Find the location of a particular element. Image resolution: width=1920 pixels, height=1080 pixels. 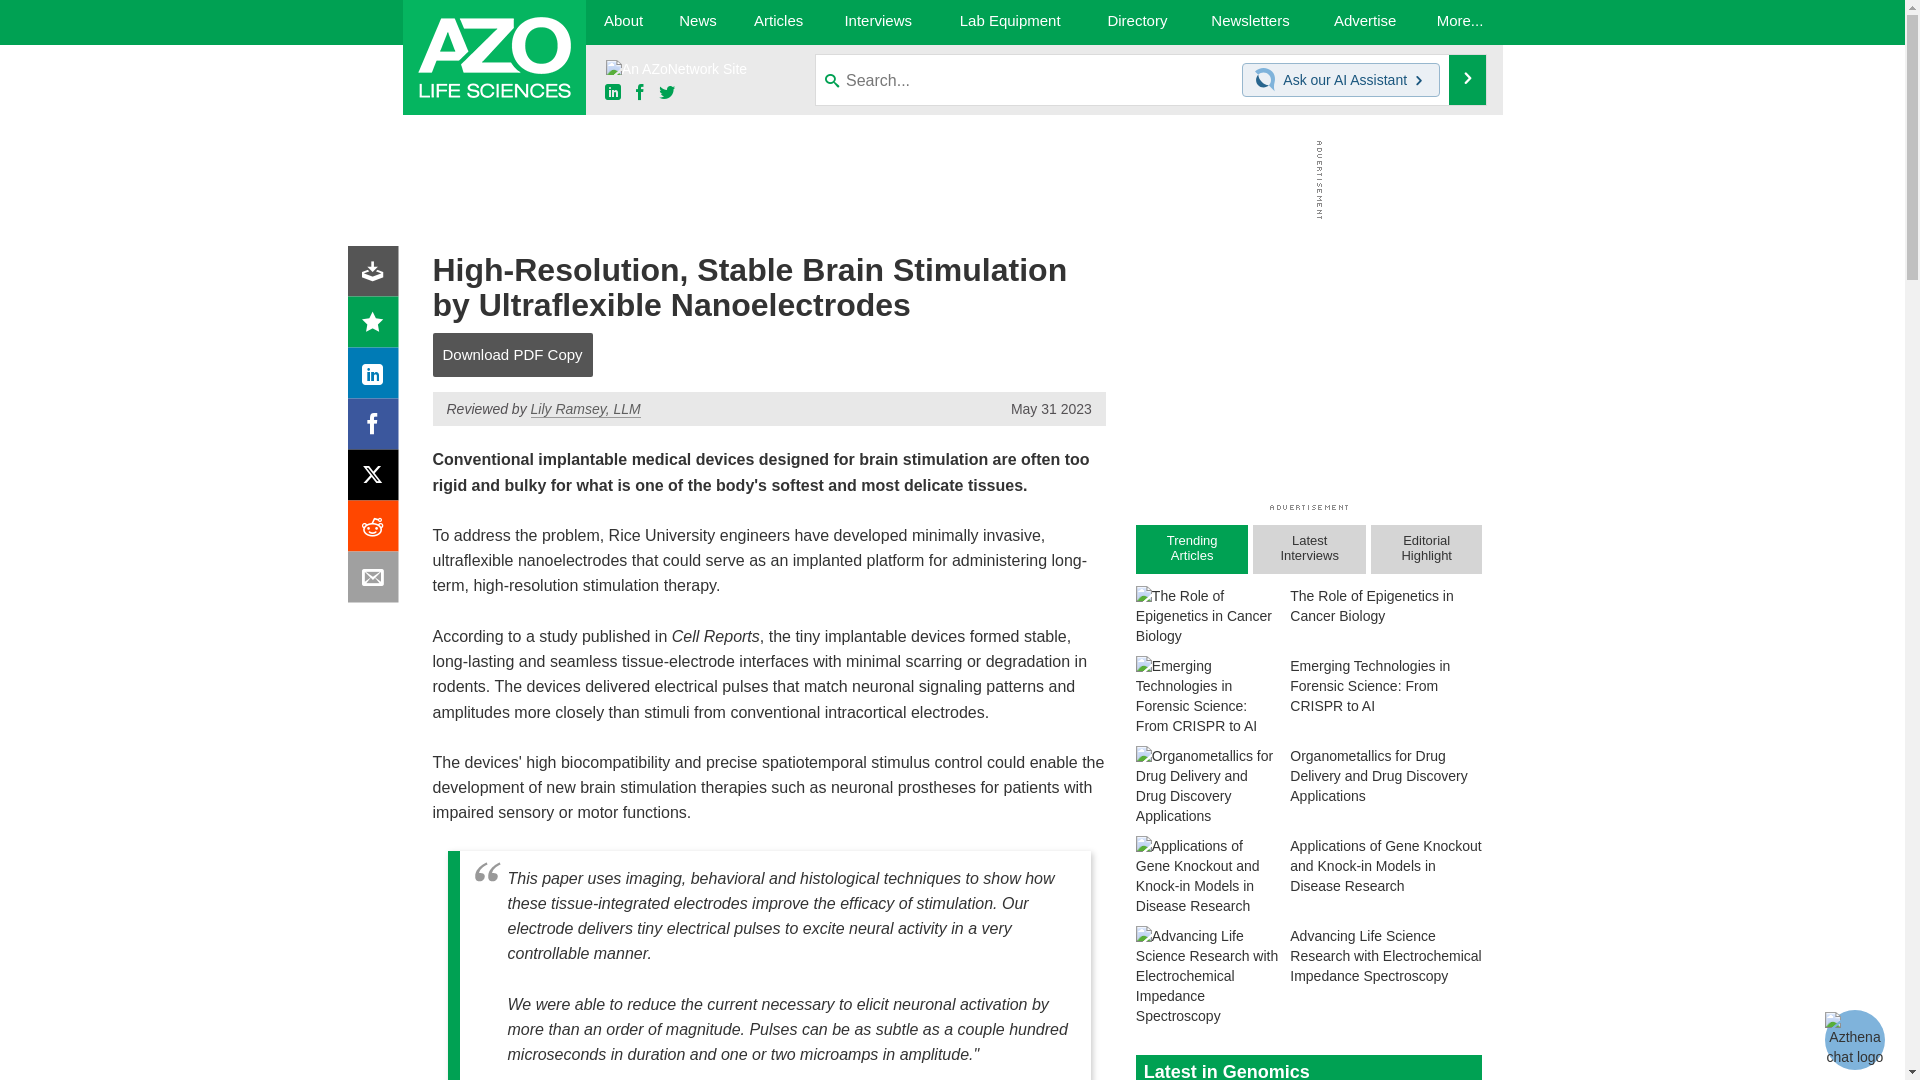

Interviews is located at coordinates (878, 22).